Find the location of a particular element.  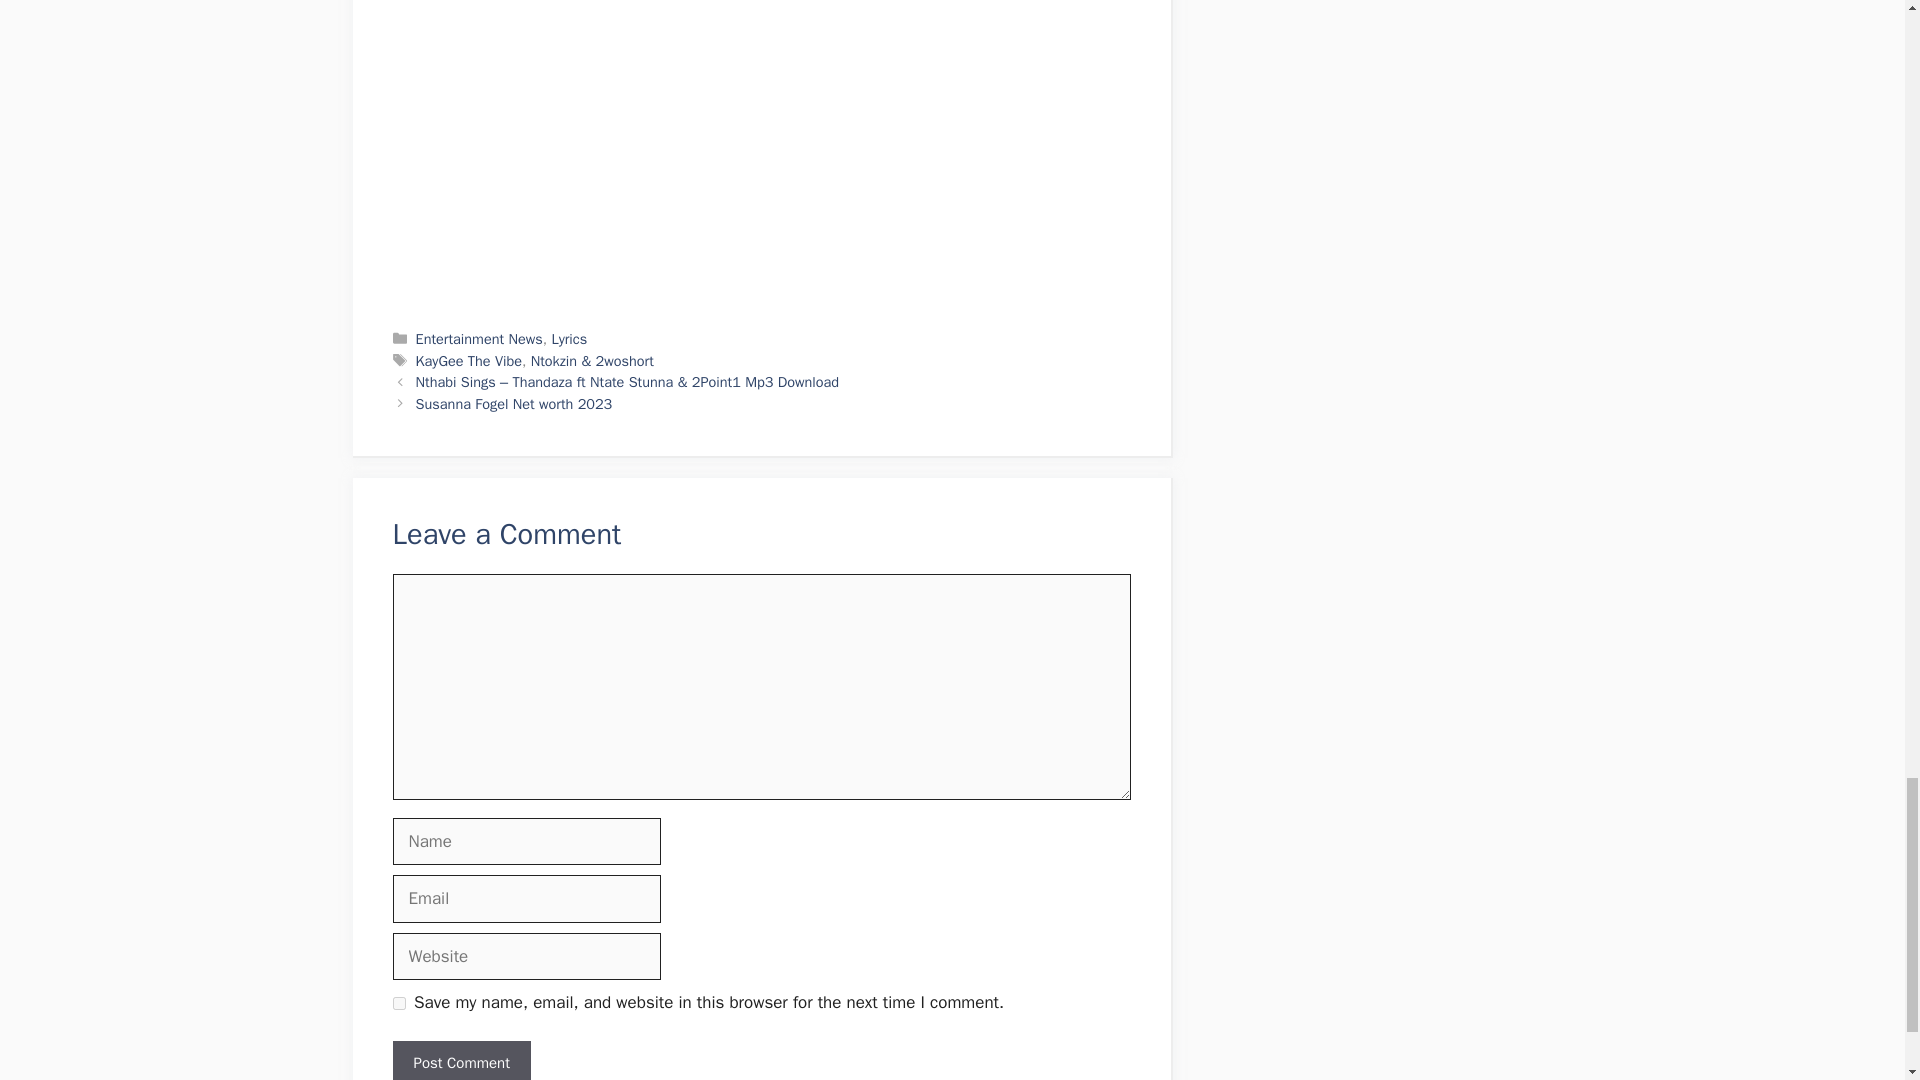

yes is located at coordinates (398, 1002).